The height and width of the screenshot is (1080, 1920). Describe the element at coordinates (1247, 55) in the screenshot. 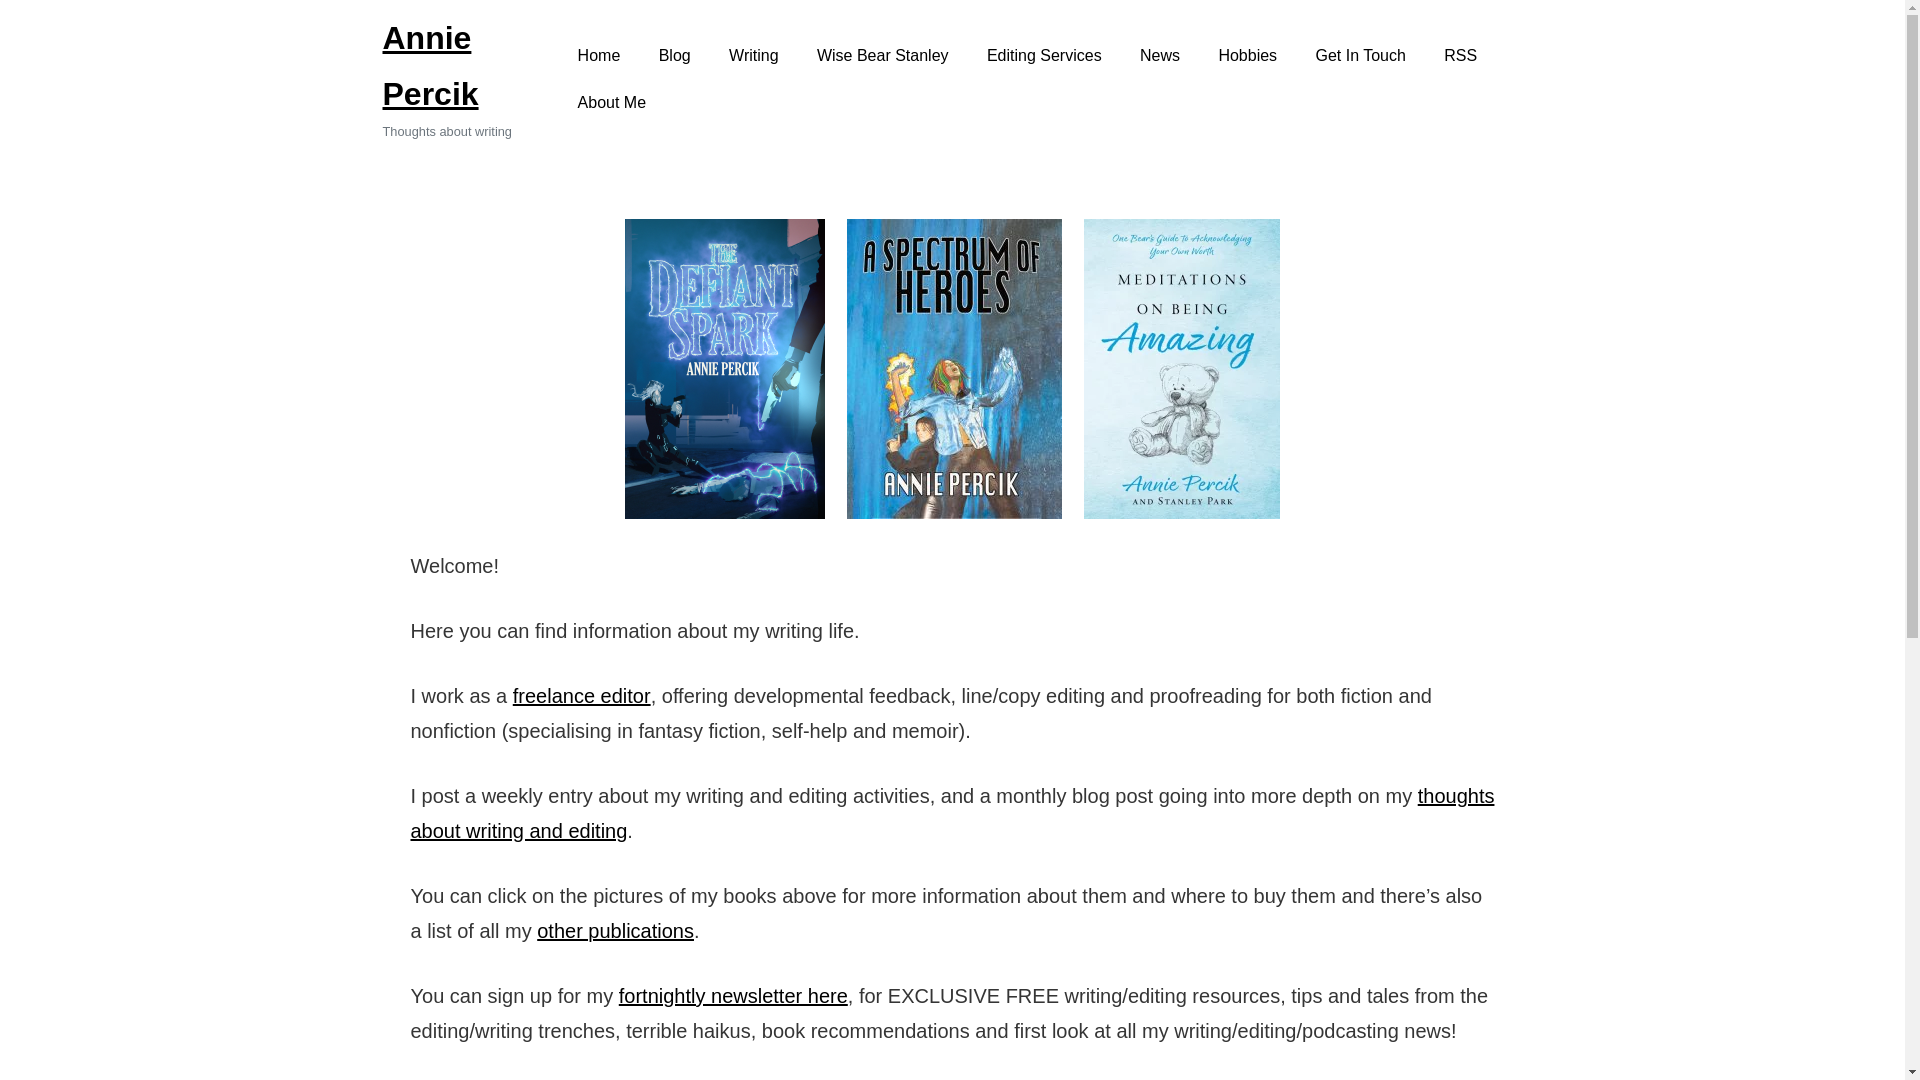

I see `Hobbies` at that location.